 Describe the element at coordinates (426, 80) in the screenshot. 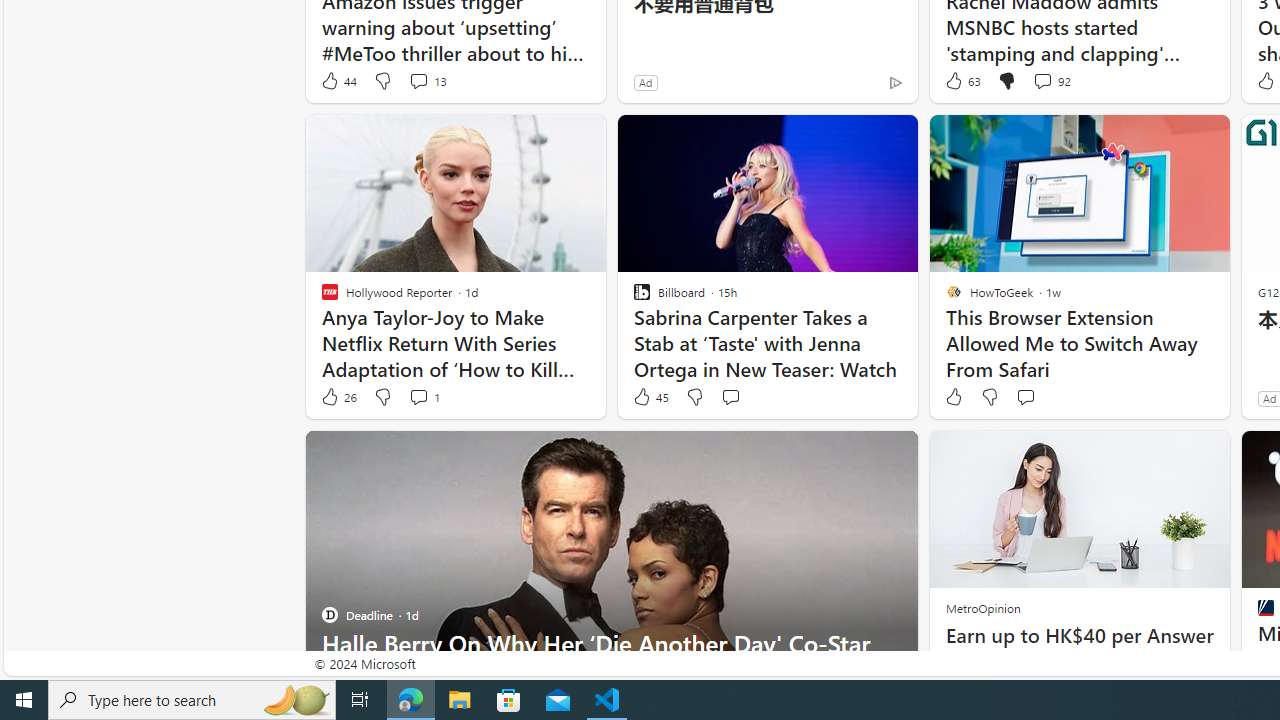

I see `View comments 13 Comment` at that location.